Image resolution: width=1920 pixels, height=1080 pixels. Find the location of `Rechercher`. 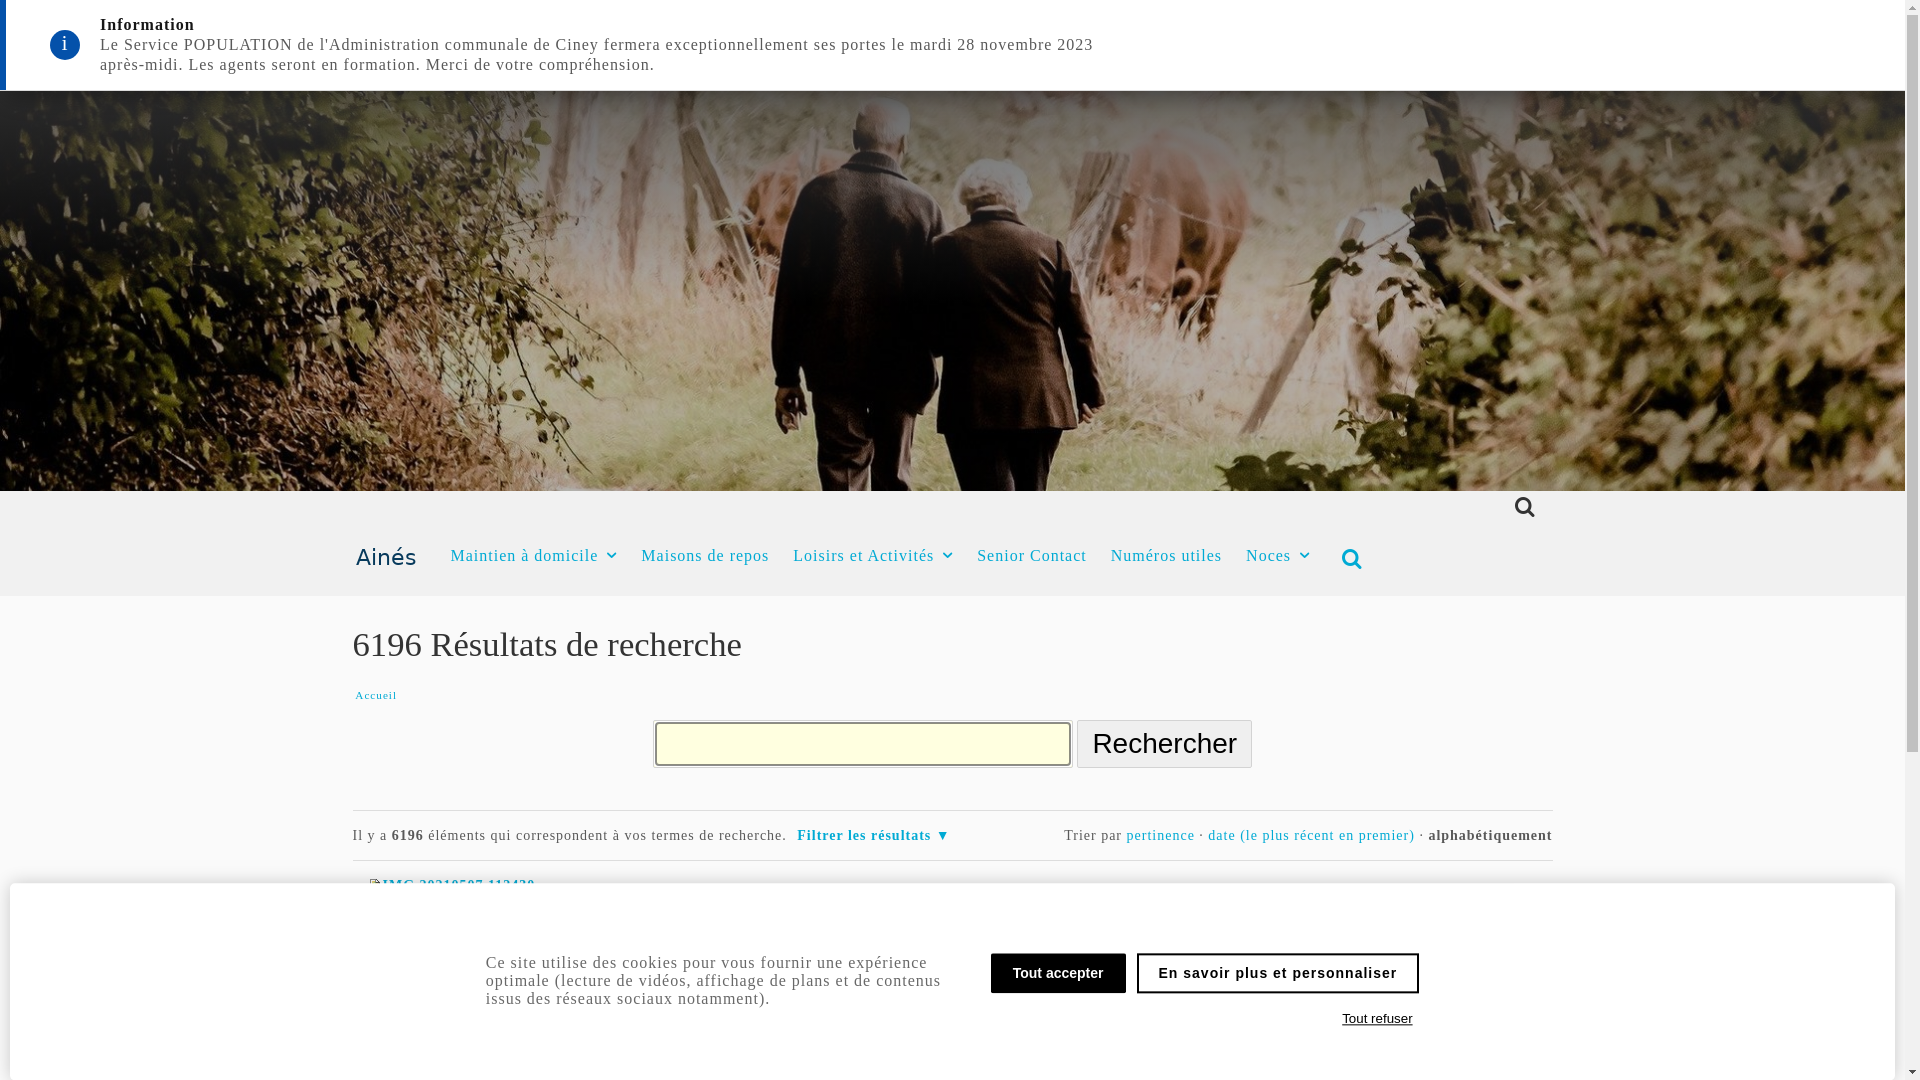

Rechercher is located at coordinates (1164, 744).